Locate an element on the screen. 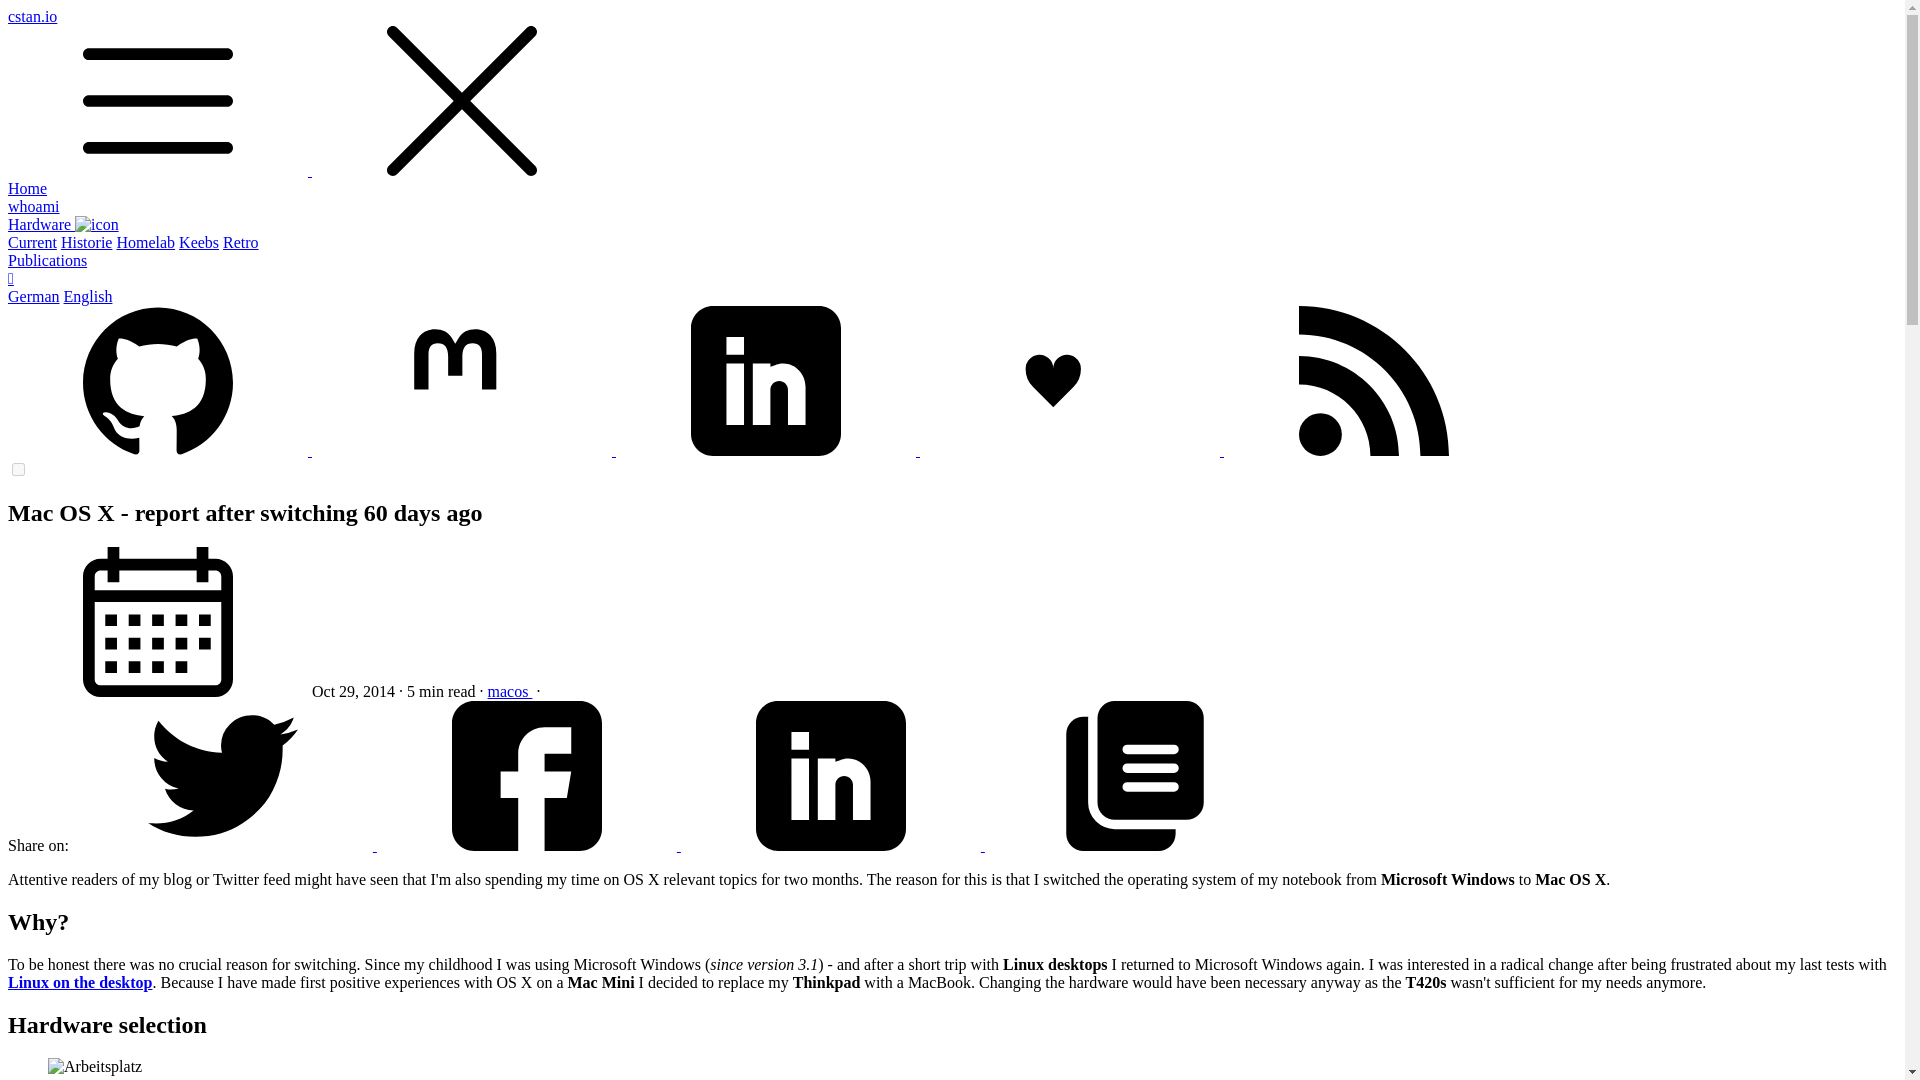 Image resolution: width=1920 pixels, height=1080 pixels. Share on Twitter is located at coordinates (224, 846).